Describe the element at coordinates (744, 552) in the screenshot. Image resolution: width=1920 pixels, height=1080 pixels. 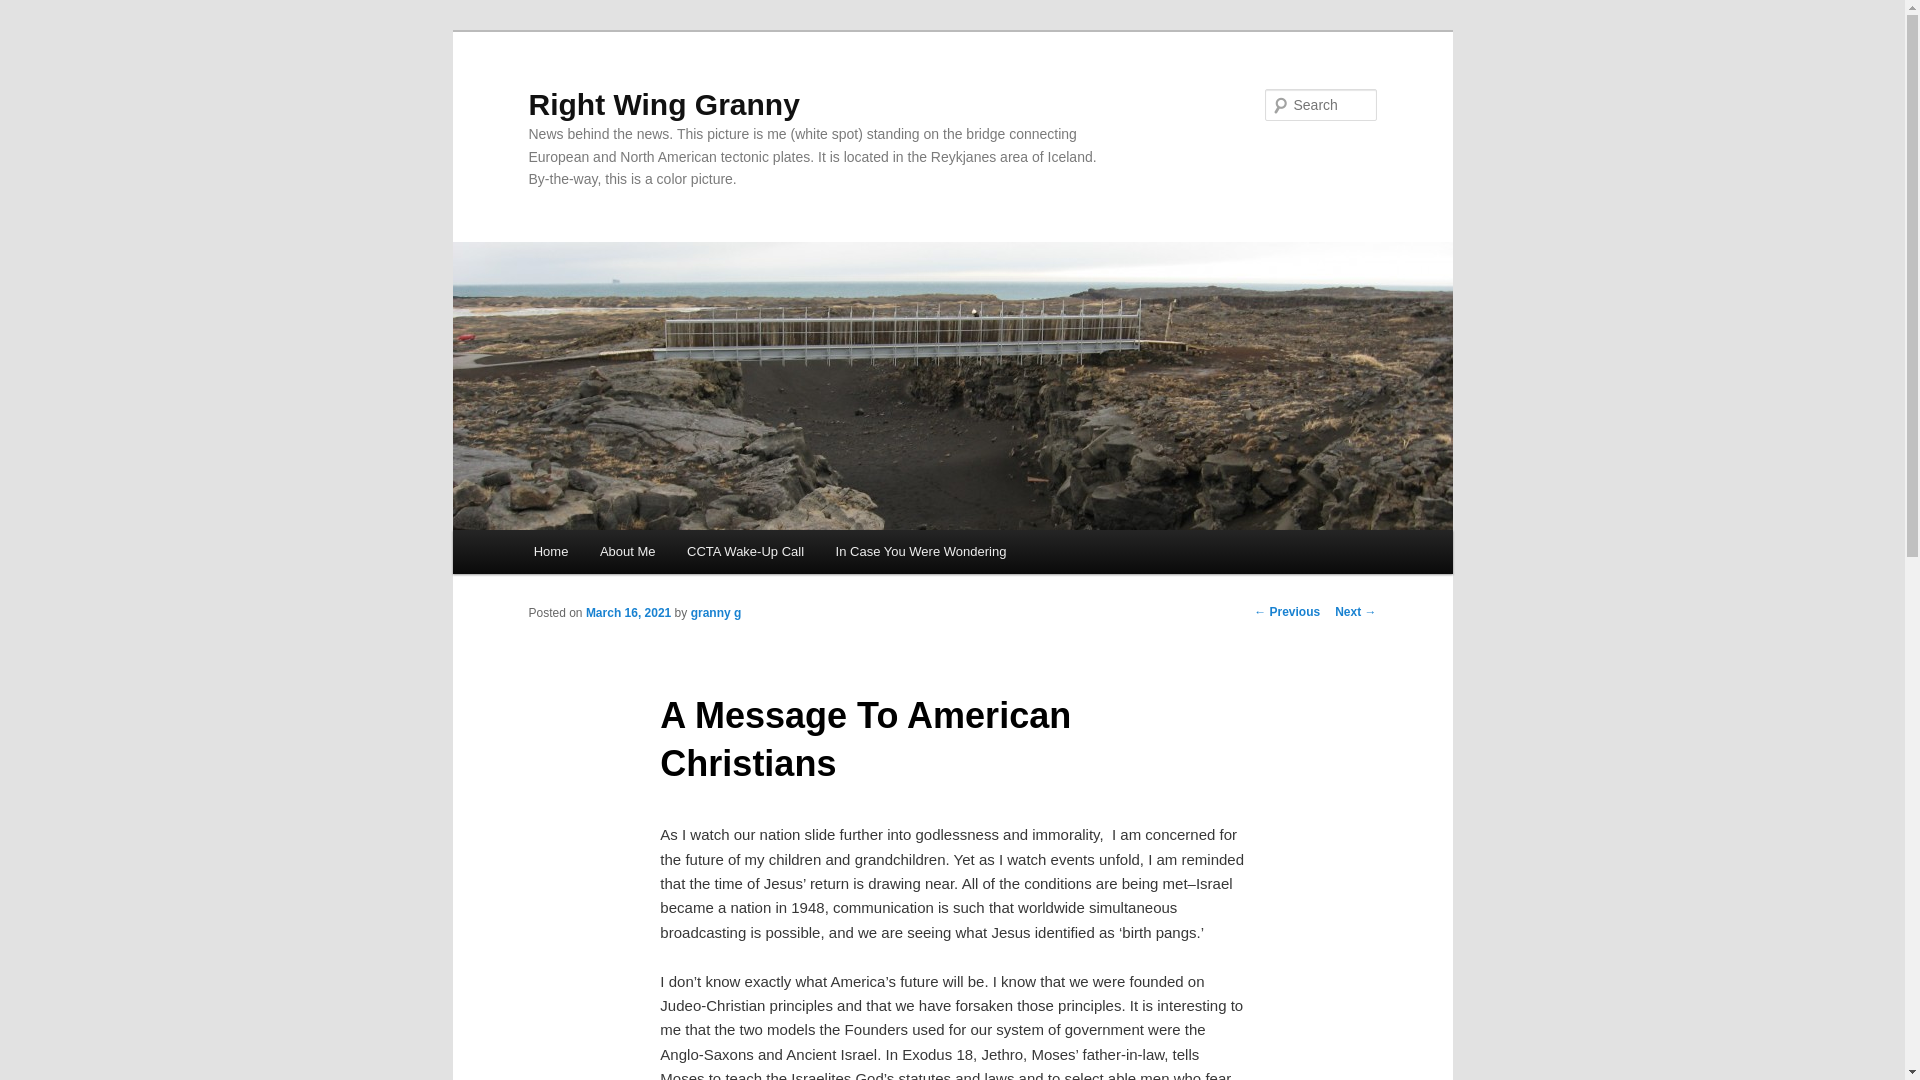
I see `CCTA Wake-Up Call` at that location.